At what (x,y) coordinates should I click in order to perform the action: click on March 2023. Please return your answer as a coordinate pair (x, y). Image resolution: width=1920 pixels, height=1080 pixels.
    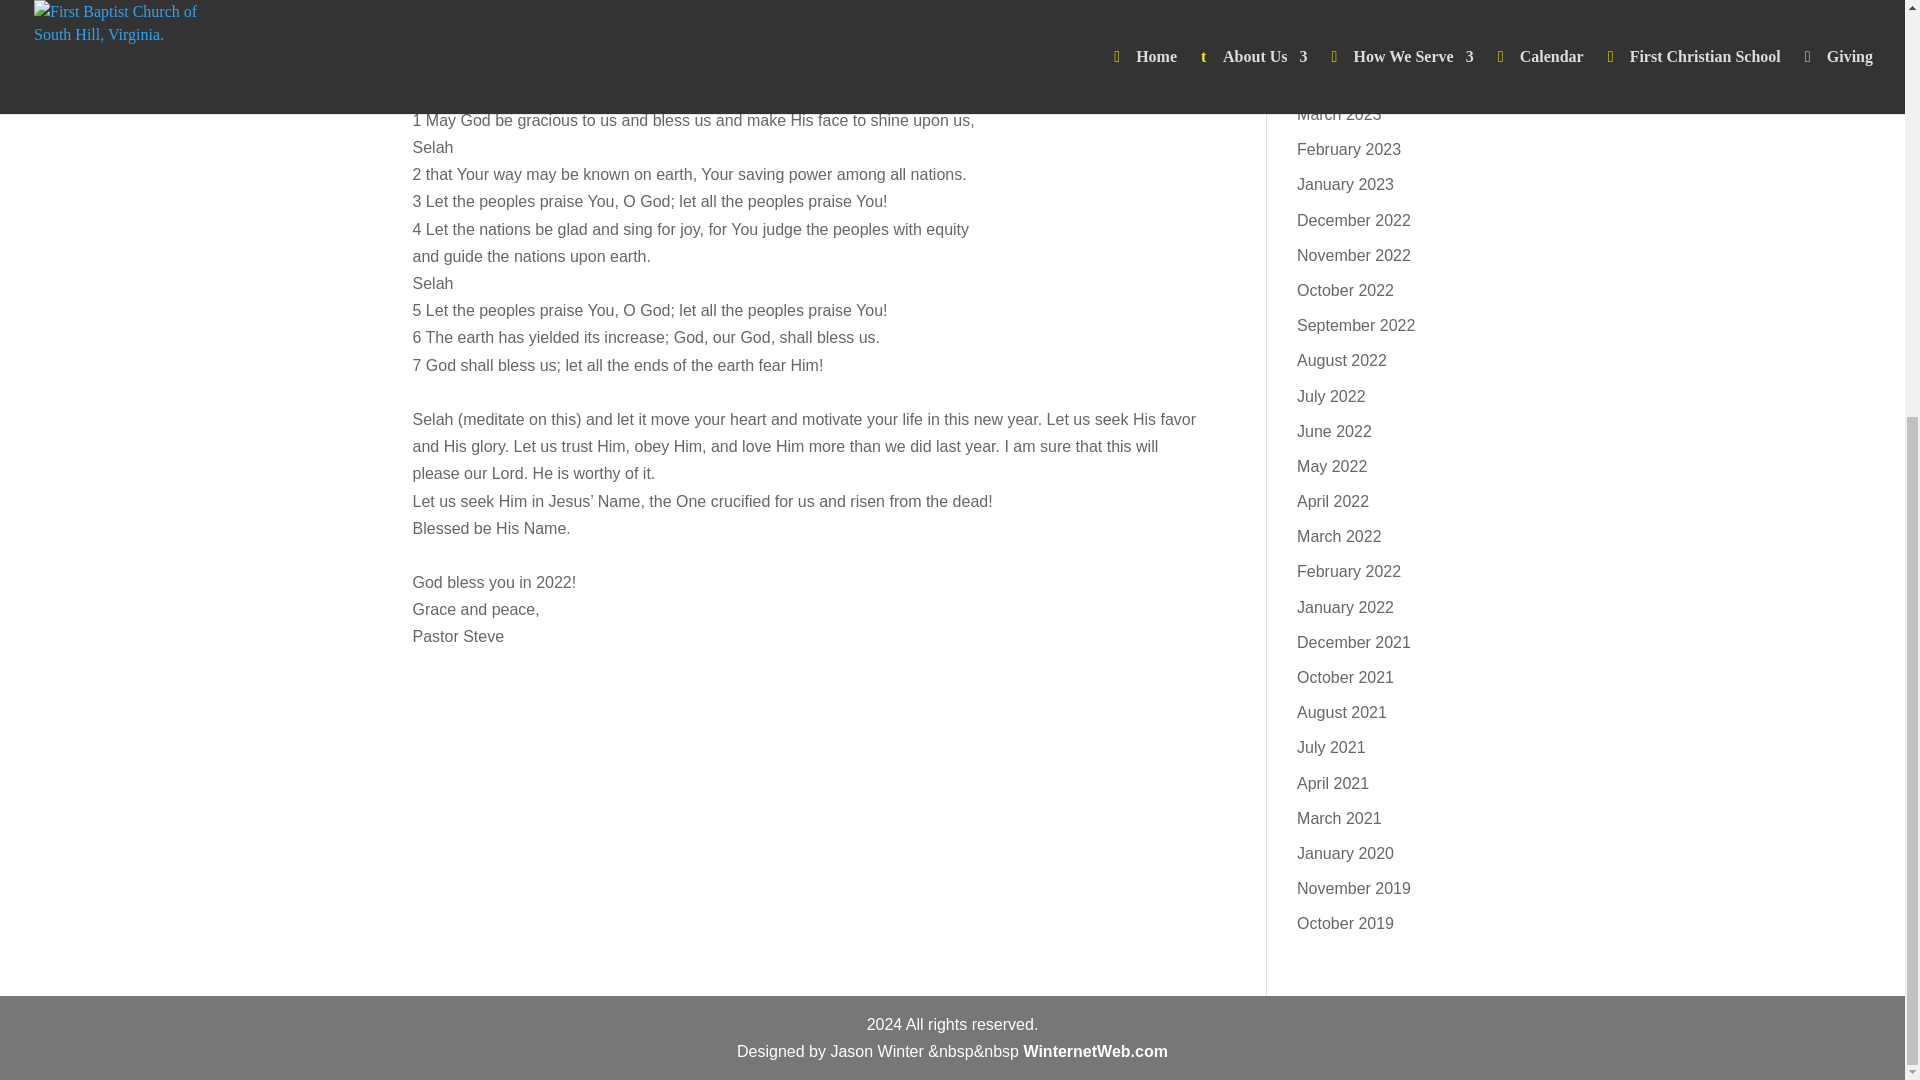
    Looking at the image, I should click on (1340, 114).